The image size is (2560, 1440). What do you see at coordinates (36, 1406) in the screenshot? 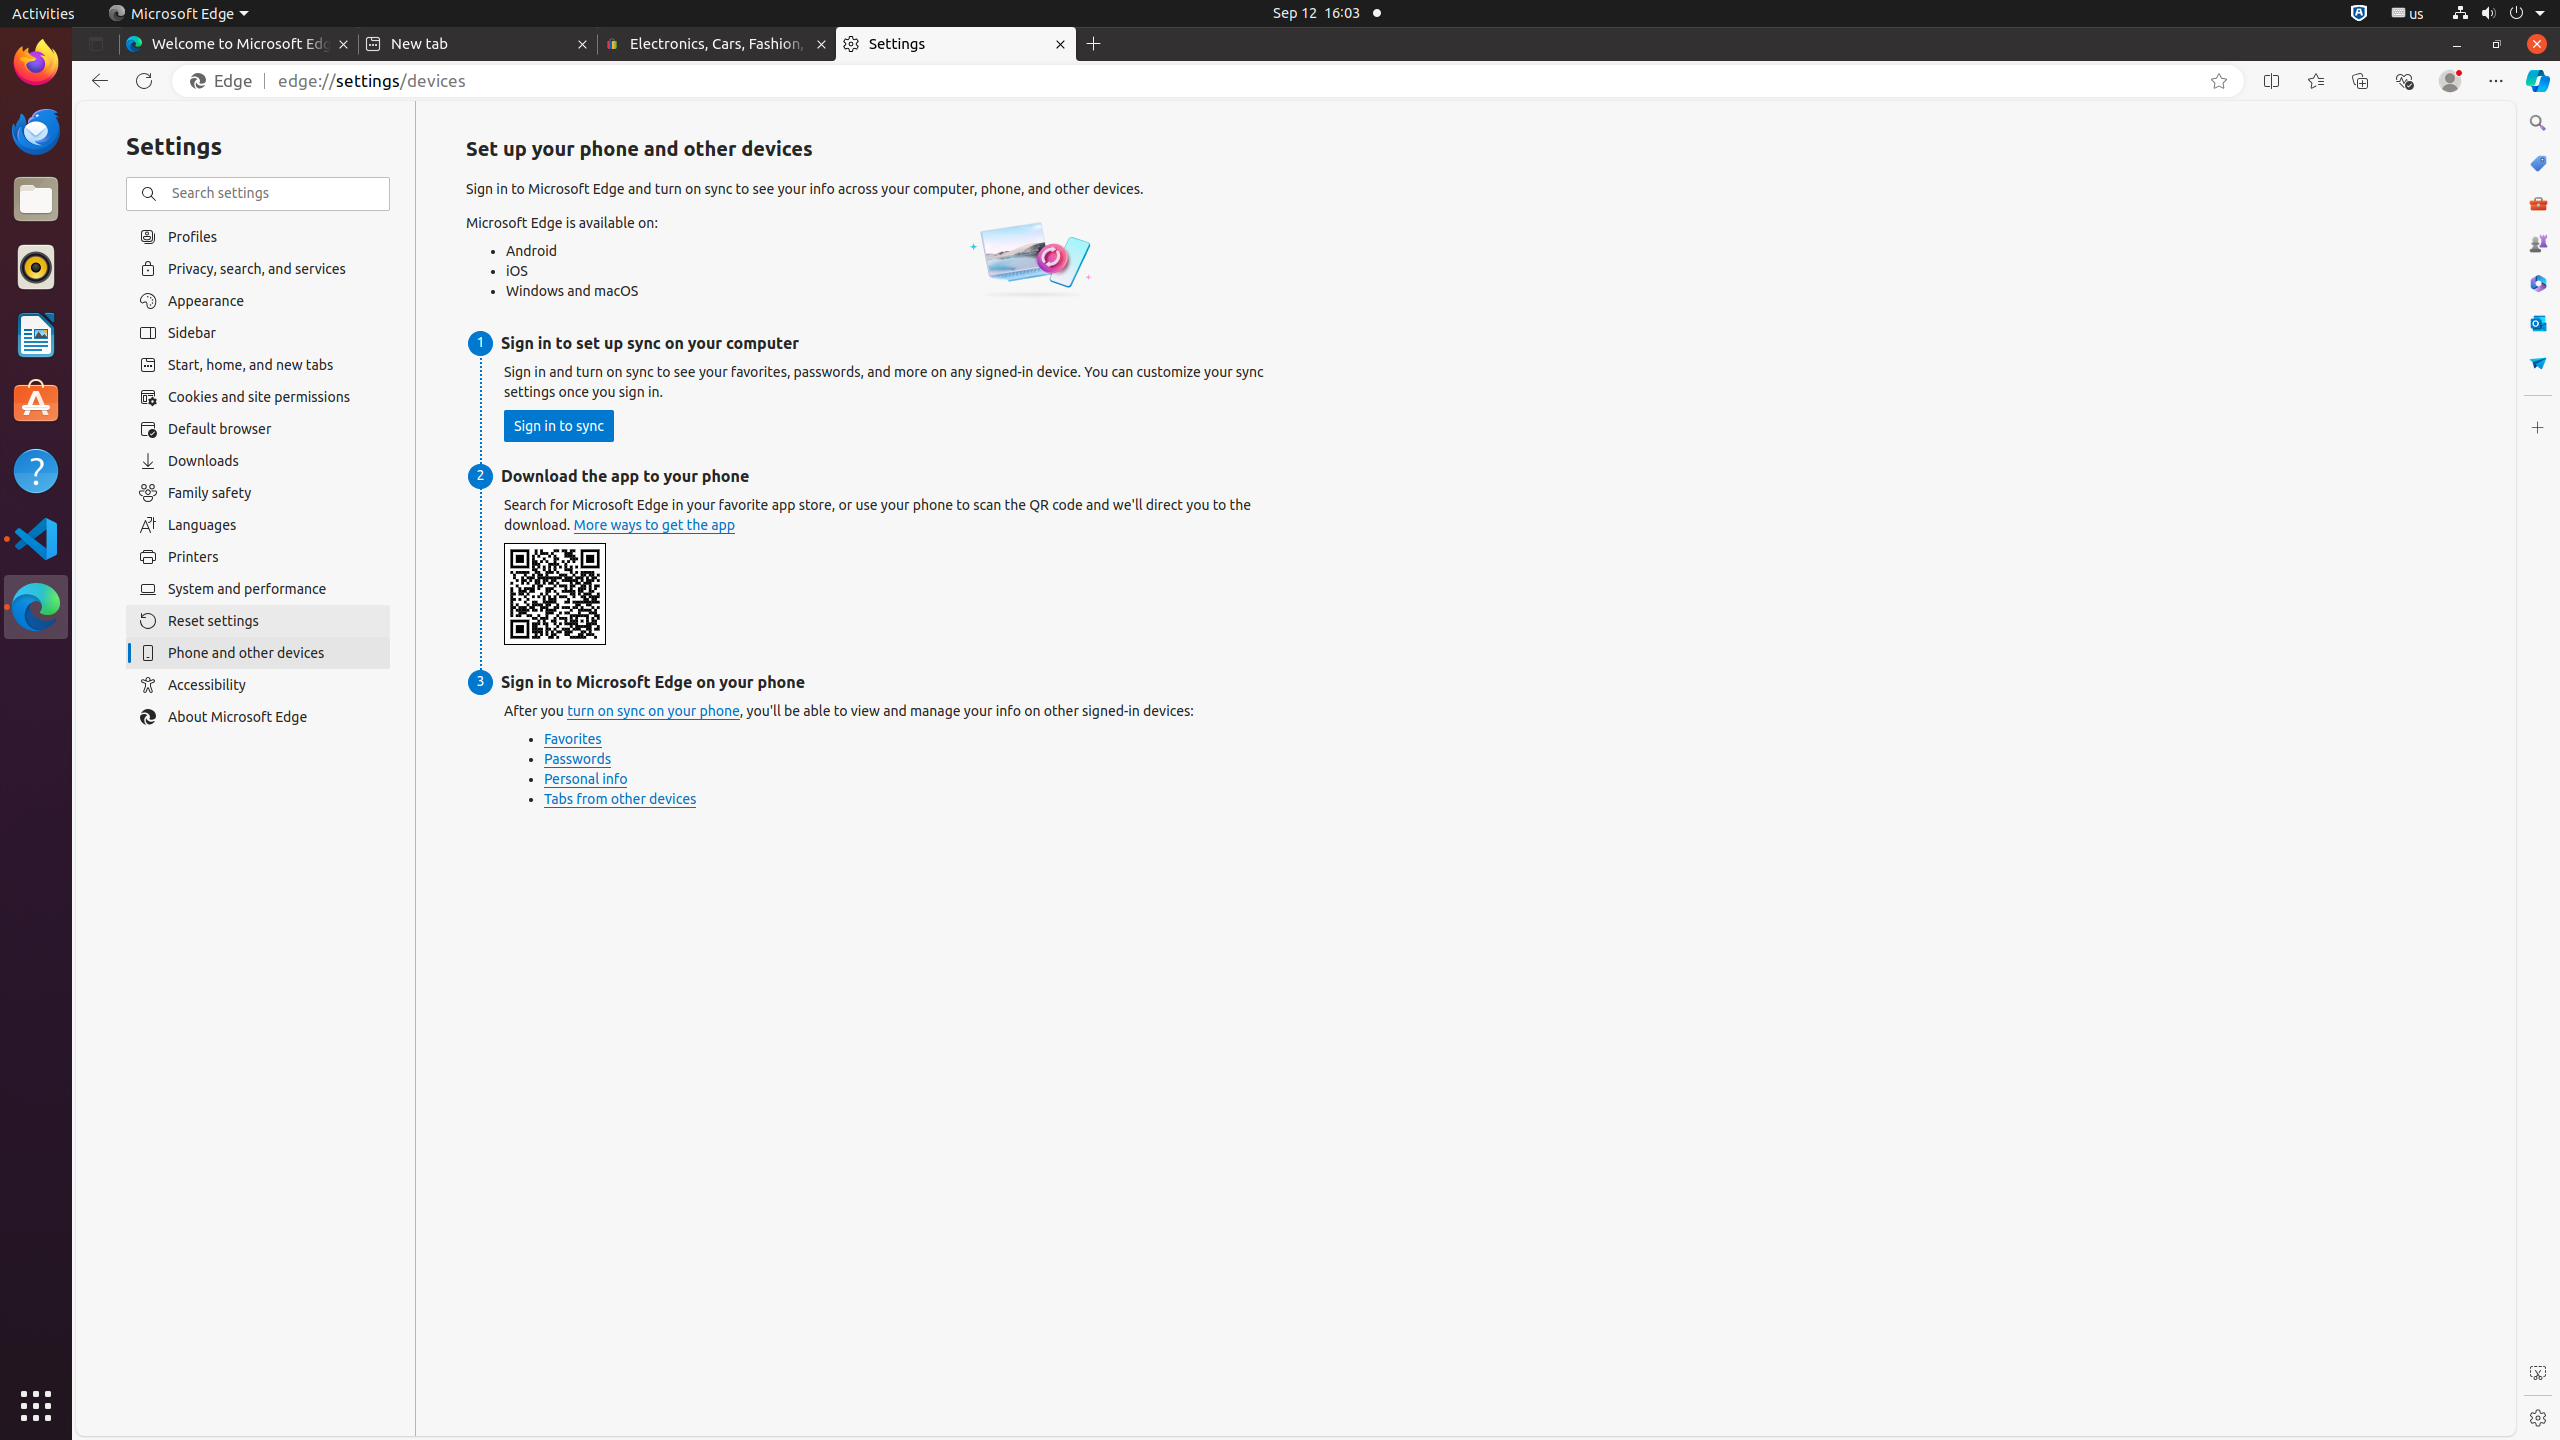
I see `Show Applications` at bounding box center [36, 1406].